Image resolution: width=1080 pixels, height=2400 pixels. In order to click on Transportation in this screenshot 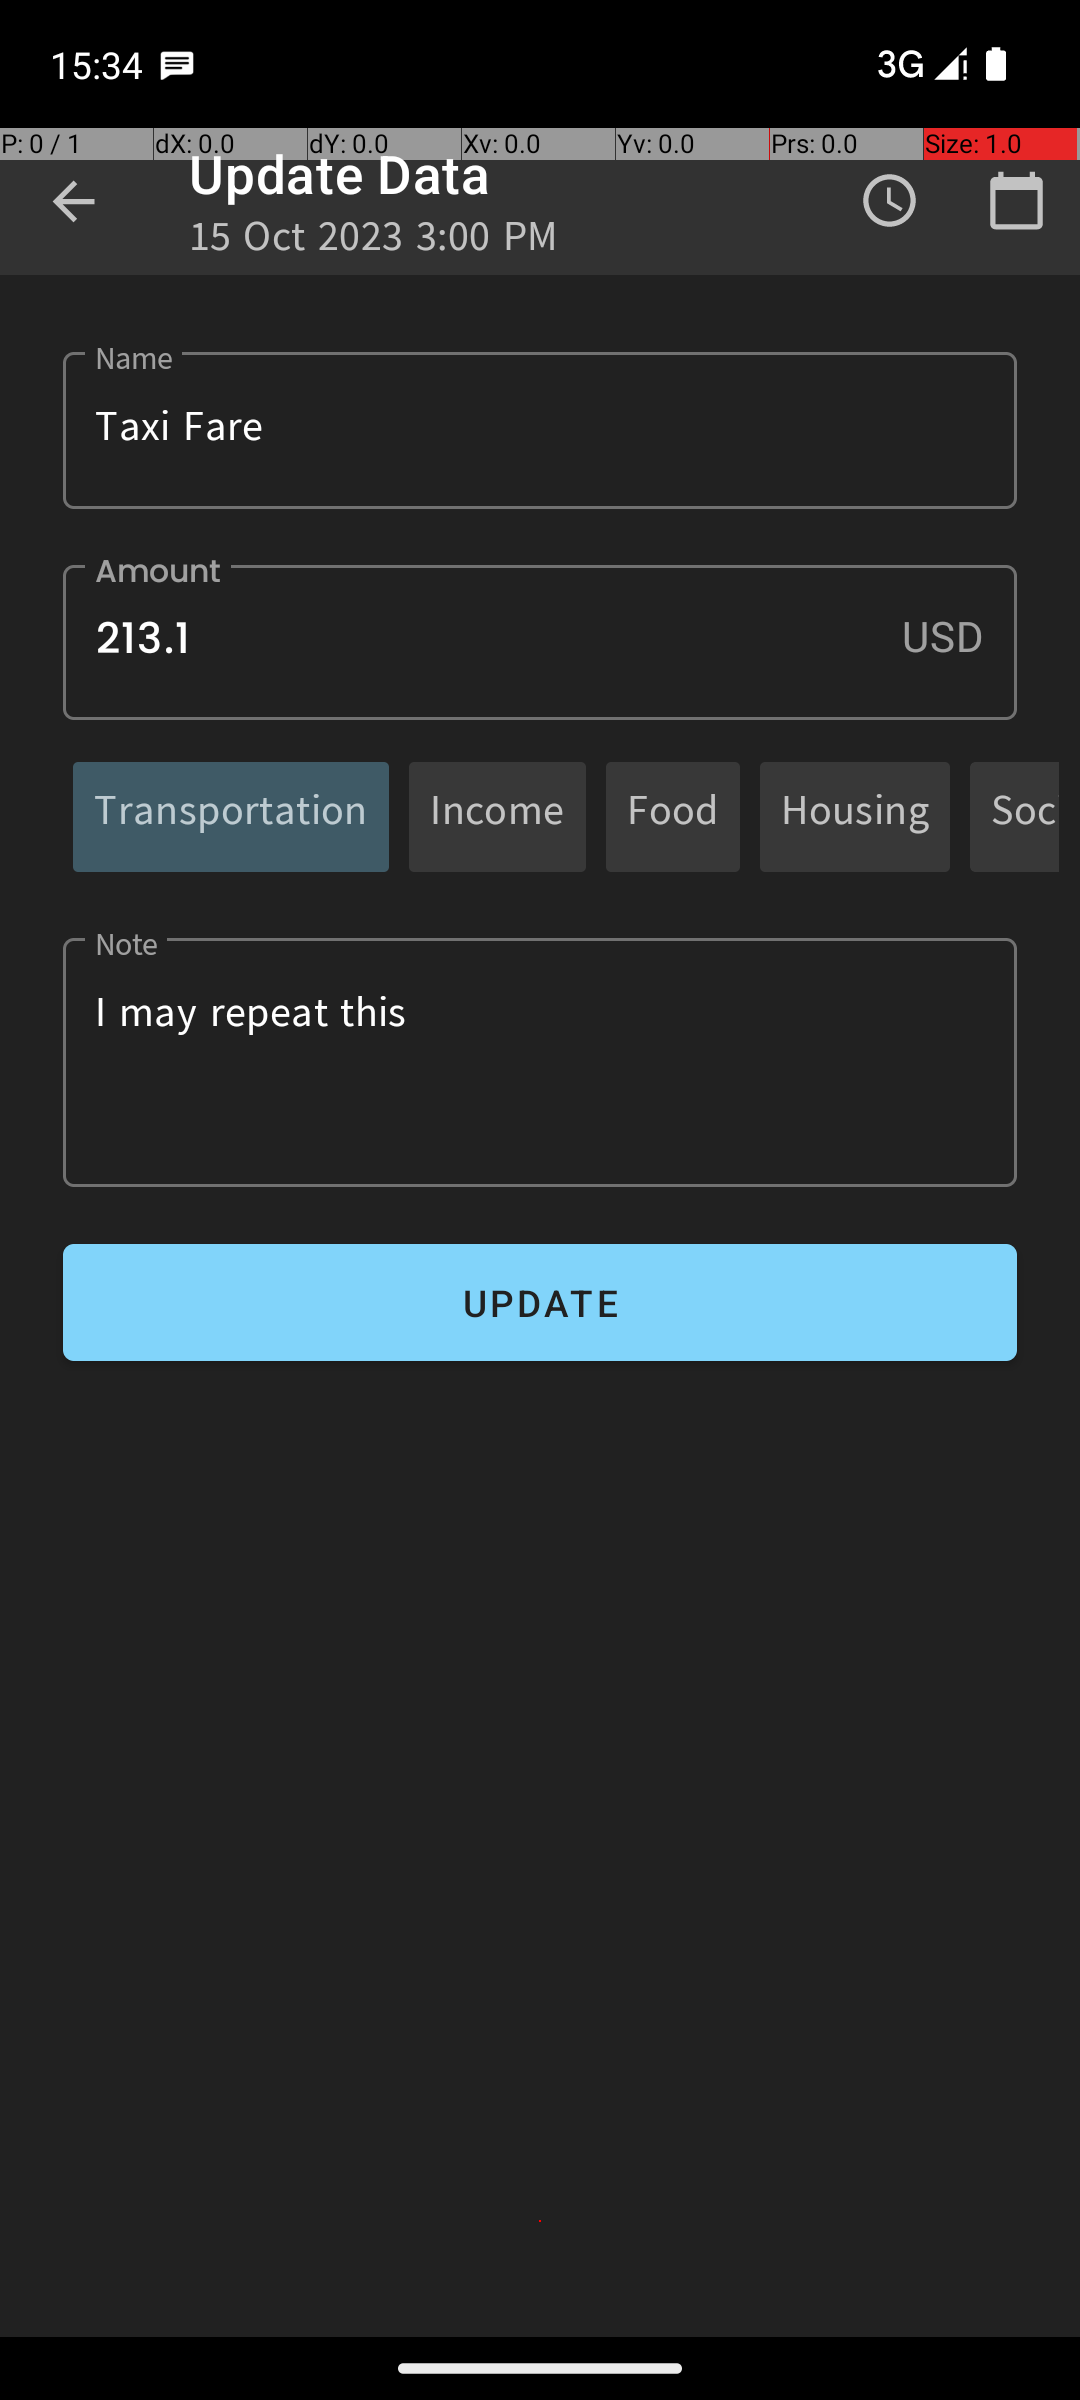, I will do `click(231, 816)`.